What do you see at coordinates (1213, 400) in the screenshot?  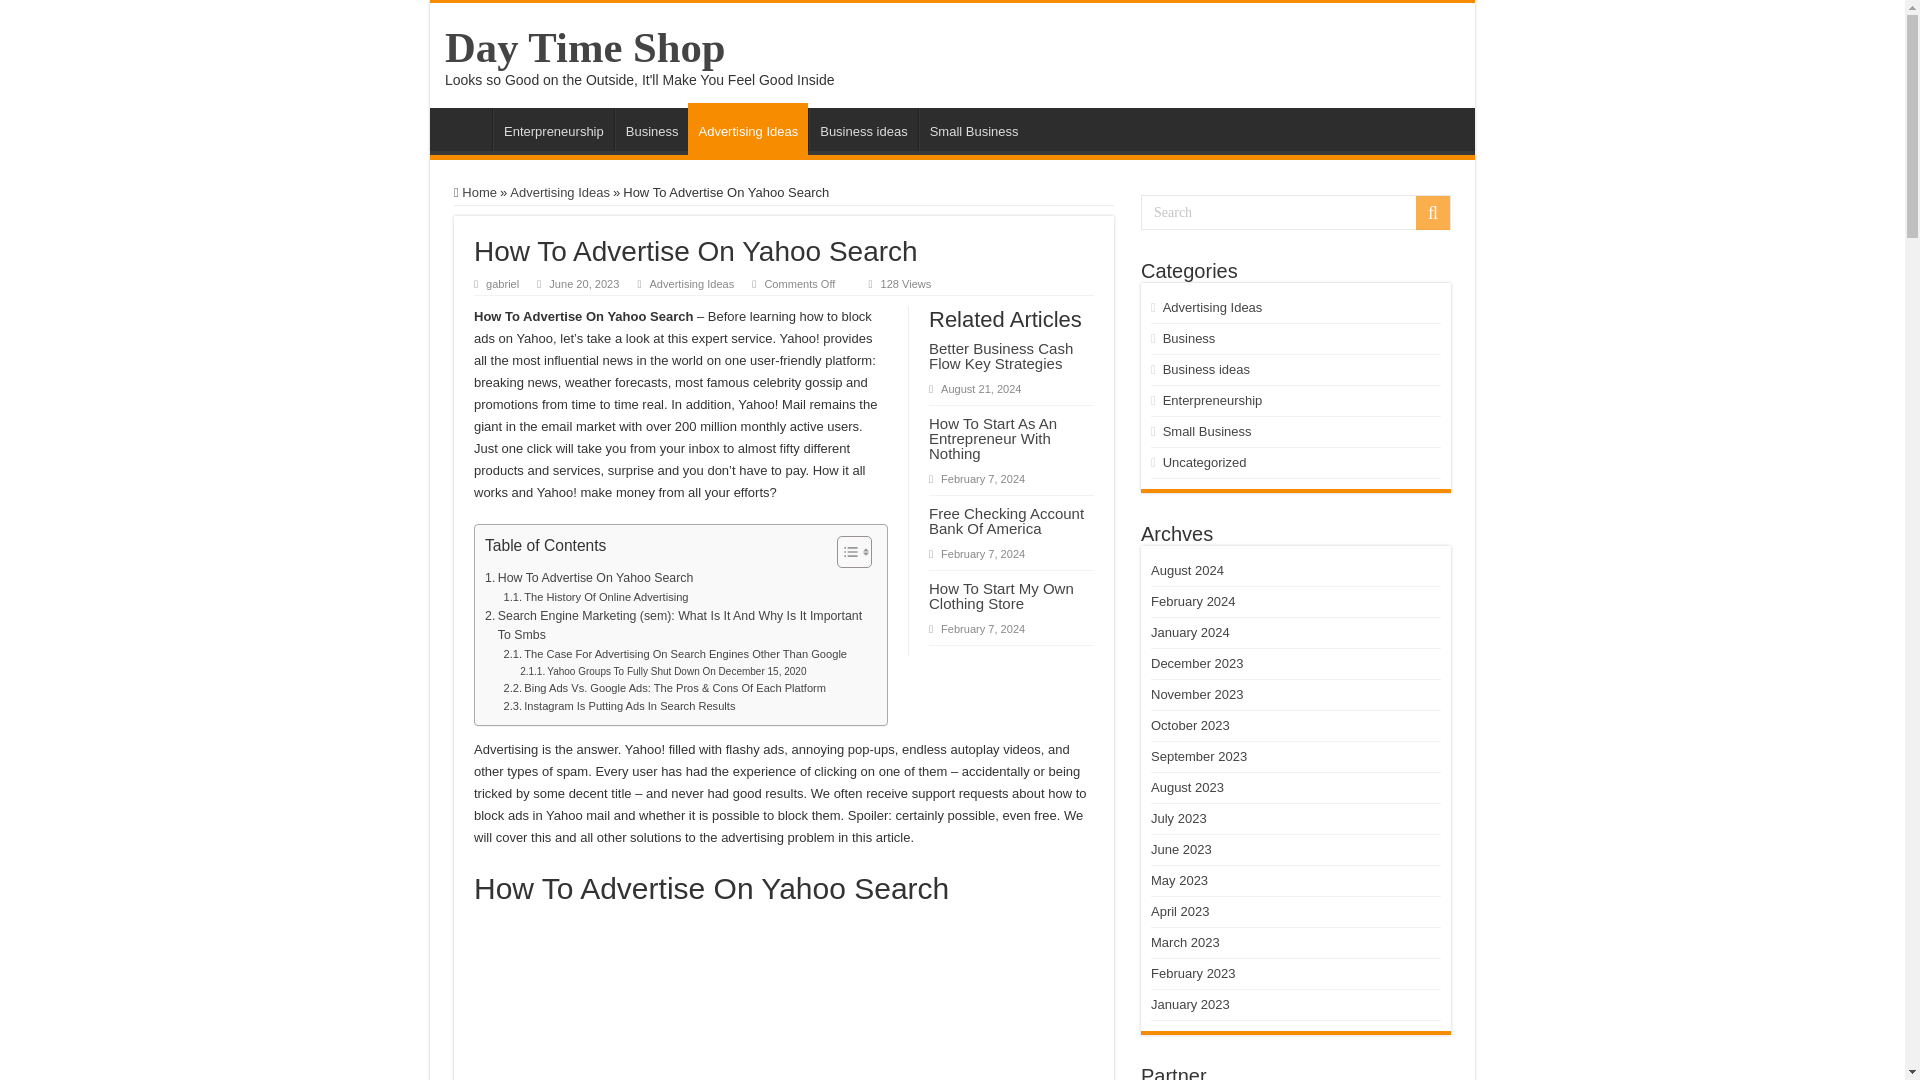 I see `Enterpreneurship` at bounding box center [1213, 400].